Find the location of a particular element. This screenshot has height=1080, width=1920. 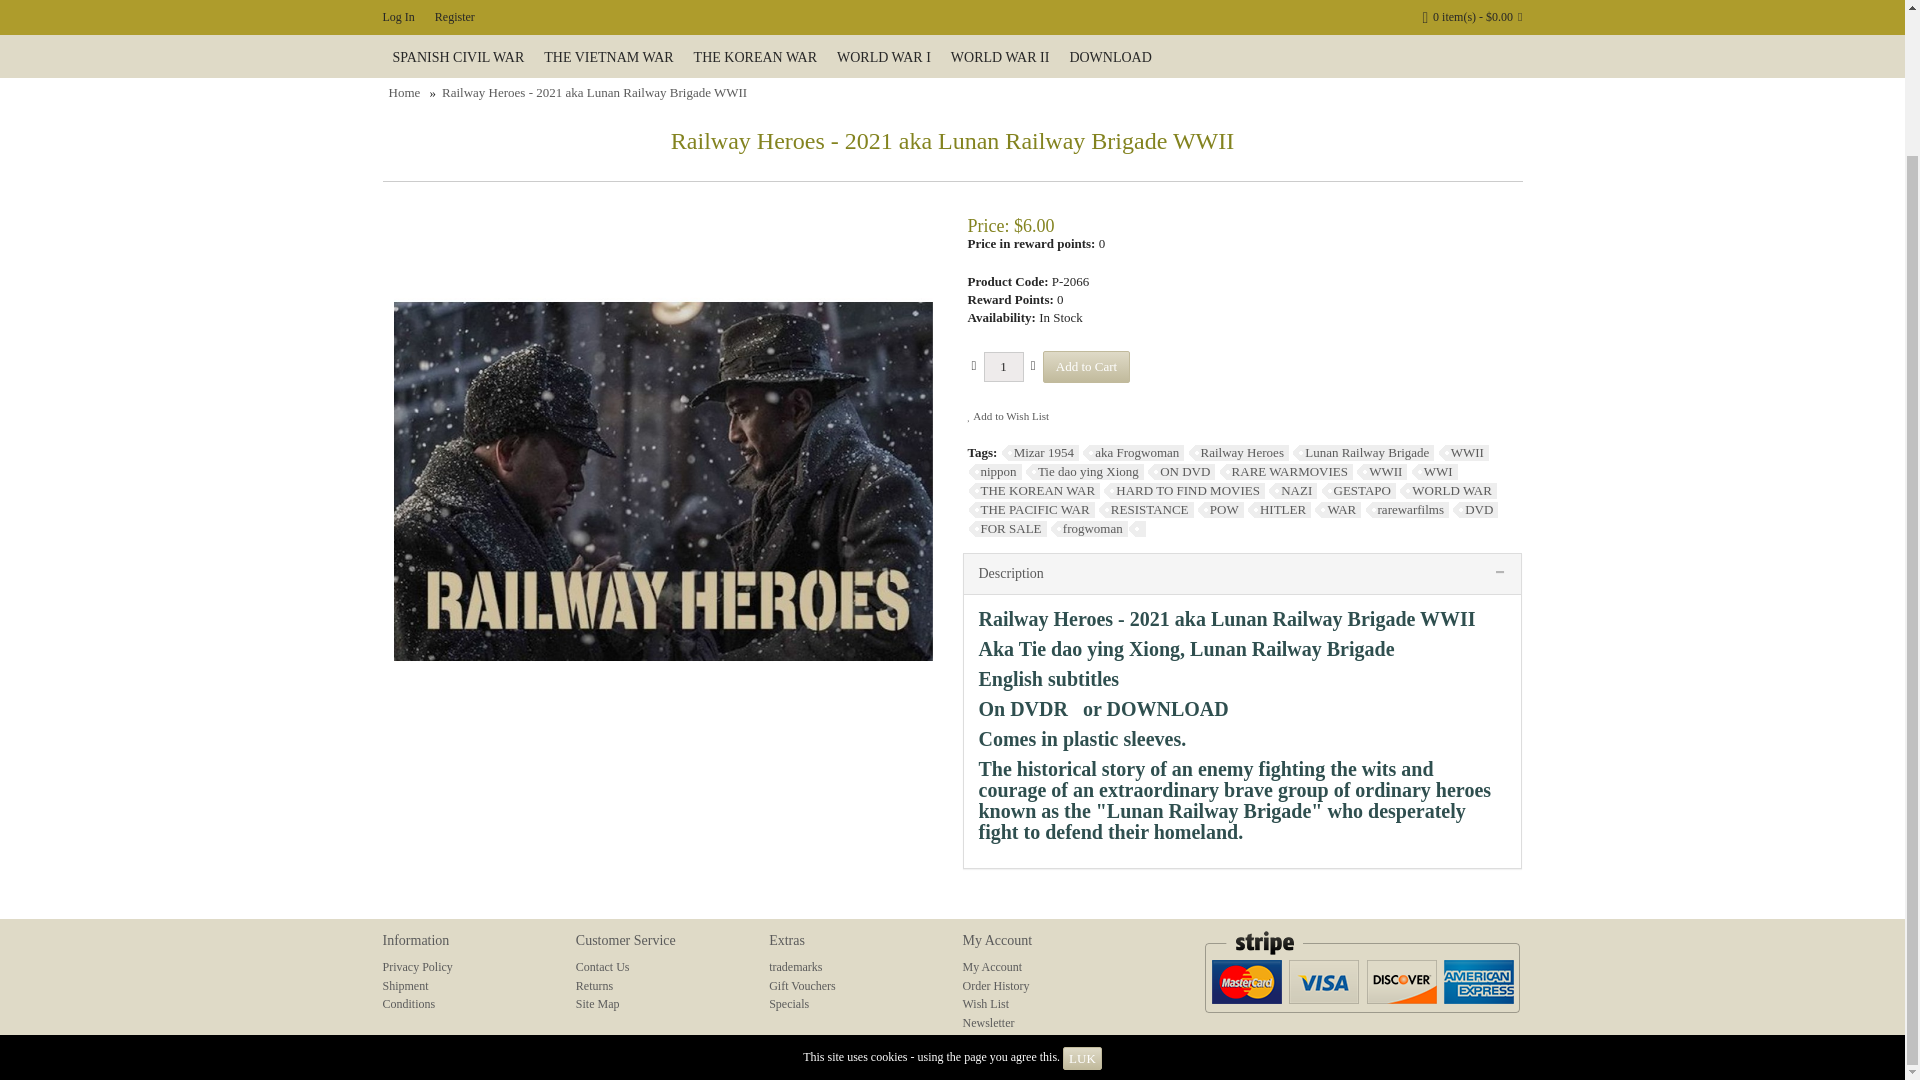

WORLD WAR I is located at coordinates (884, 57).